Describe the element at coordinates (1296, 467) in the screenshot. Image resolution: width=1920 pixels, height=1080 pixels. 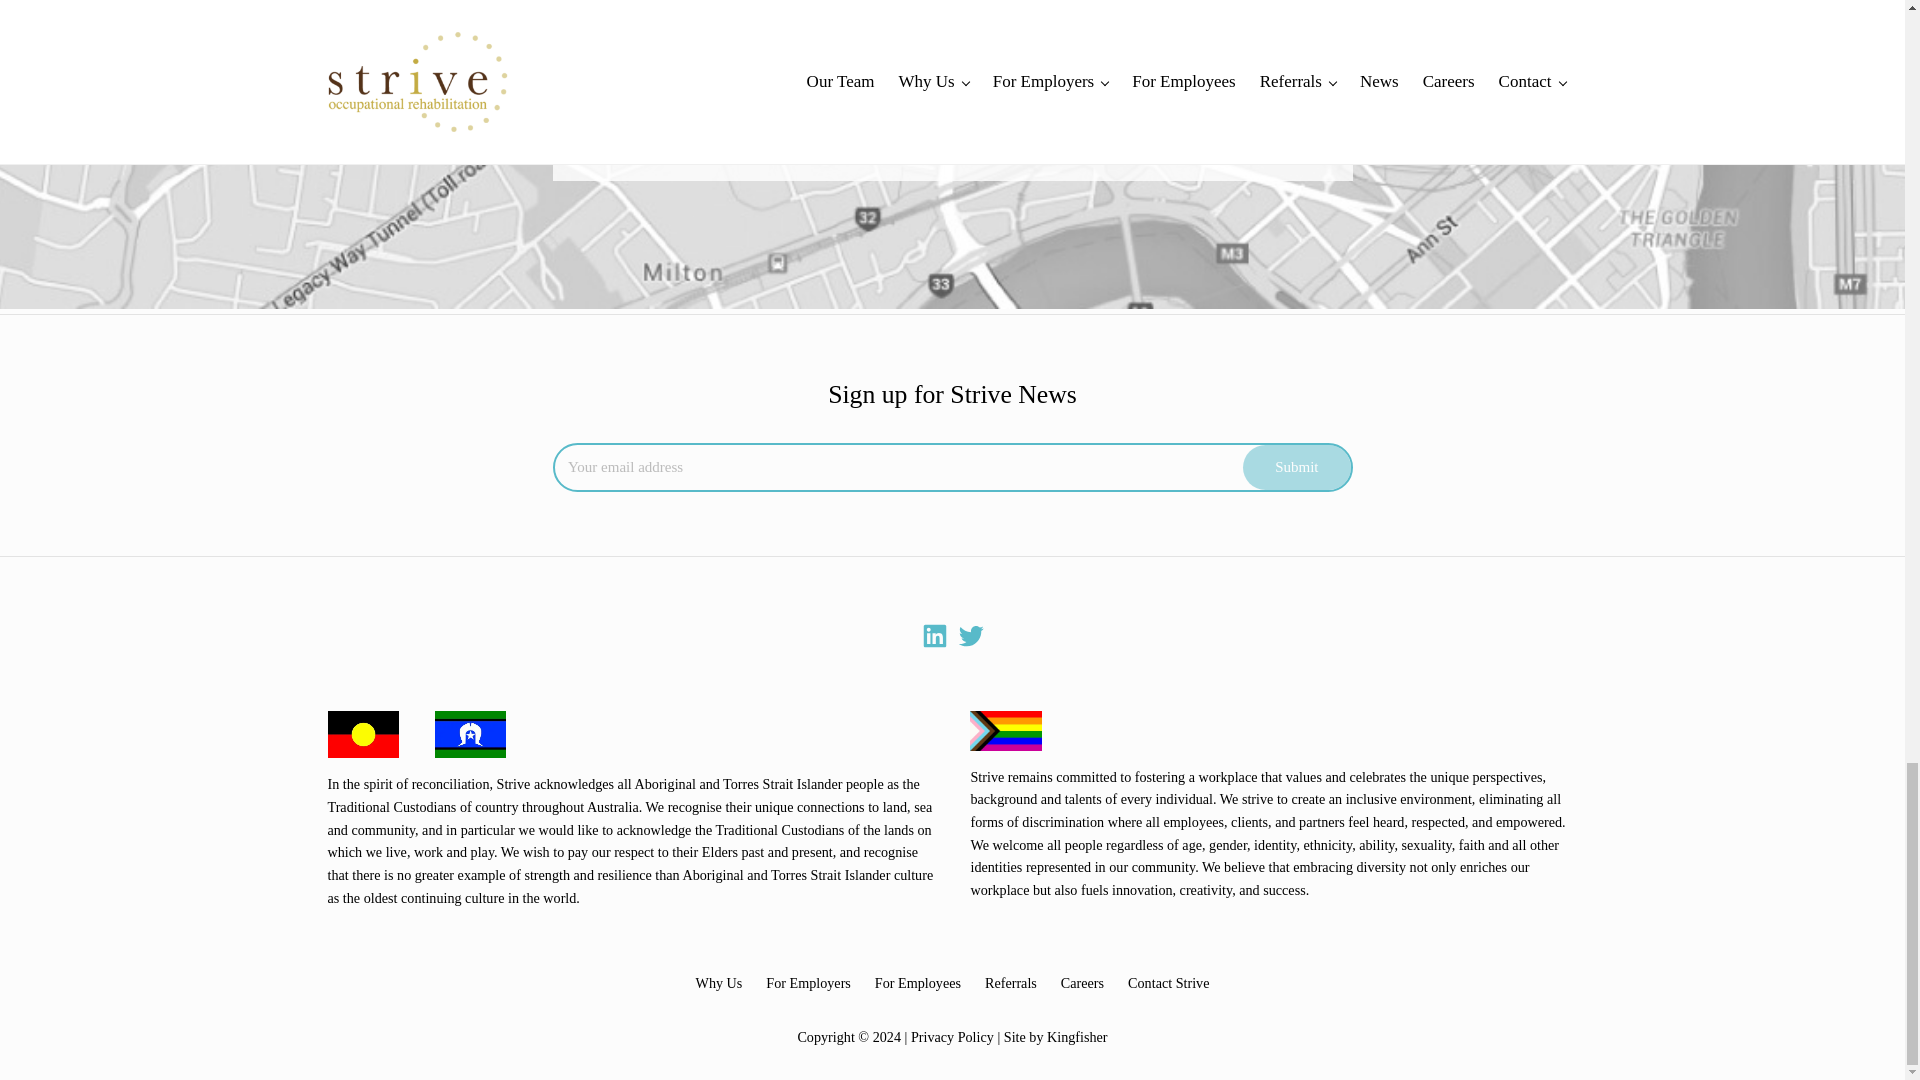
I see `Submit` at that location.